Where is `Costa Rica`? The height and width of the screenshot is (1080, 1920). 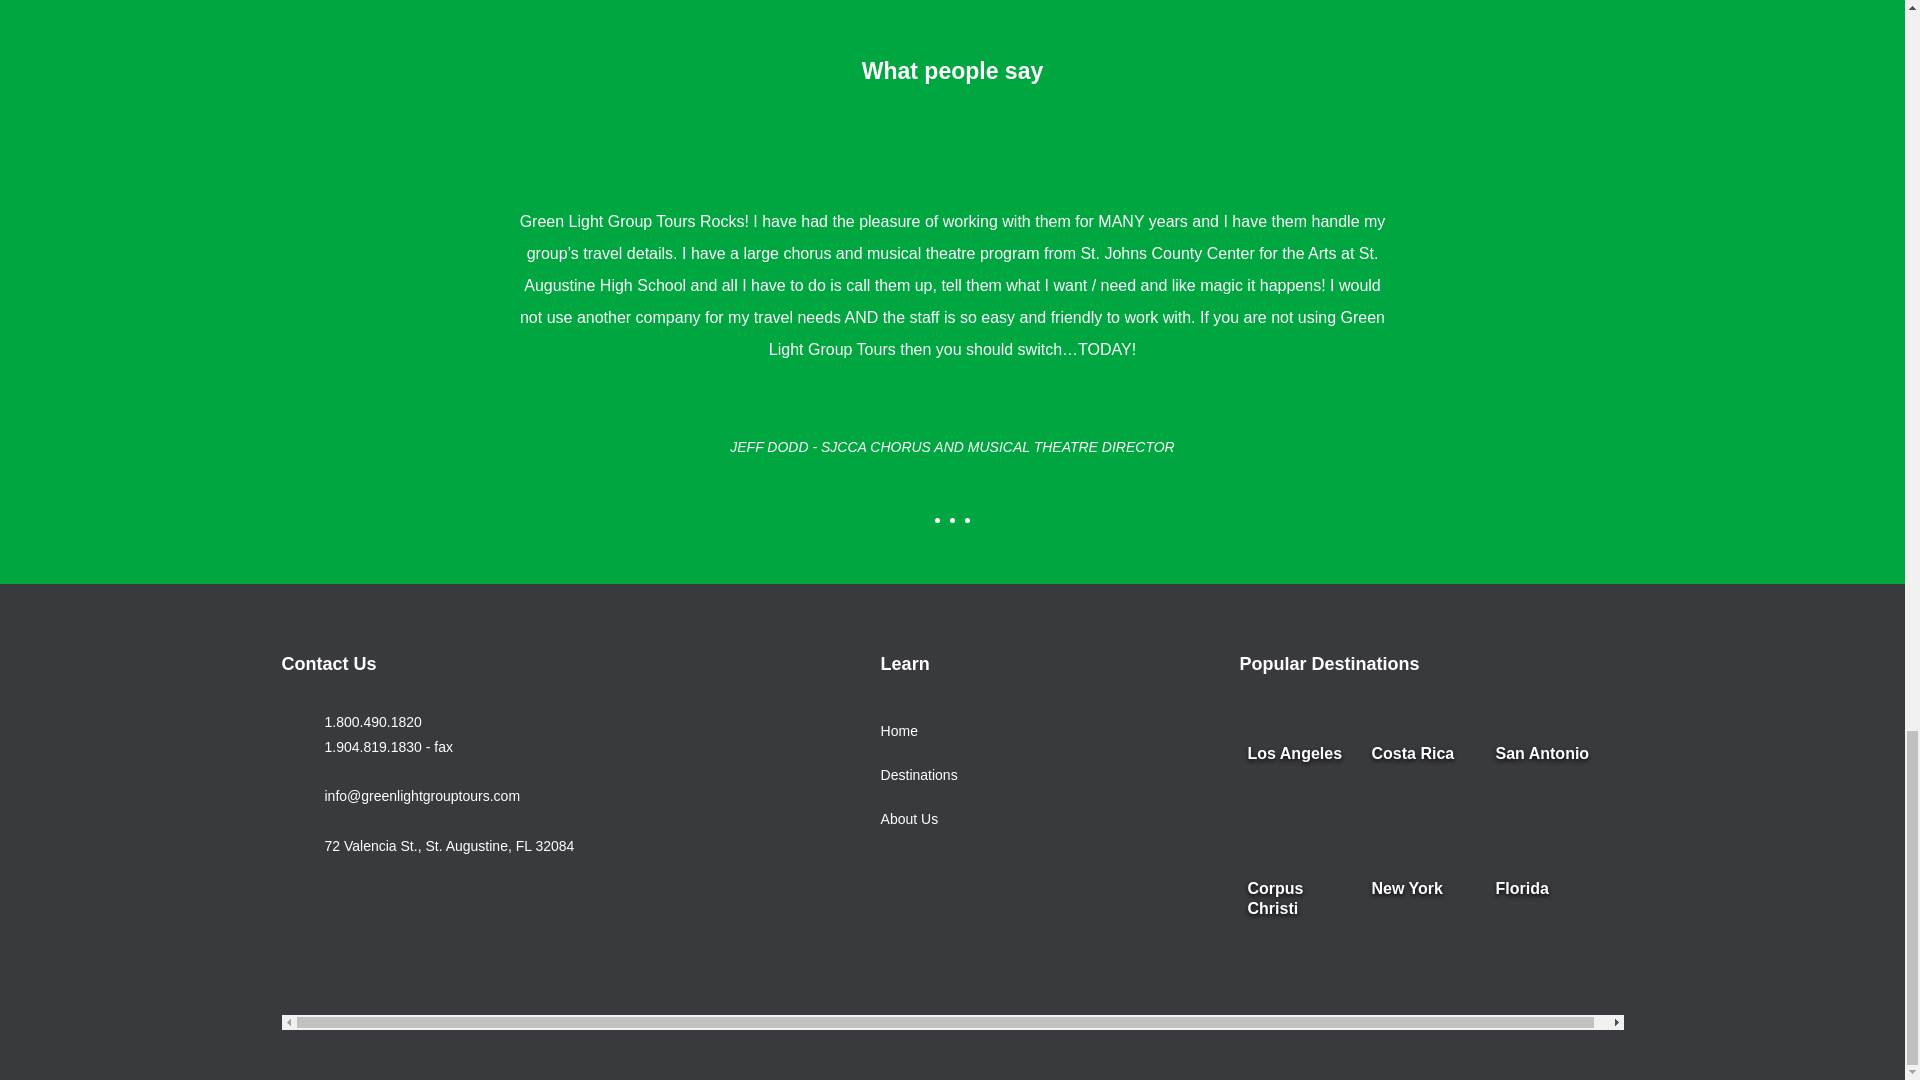 Costa Rica is located at coordinates (1422, 795).